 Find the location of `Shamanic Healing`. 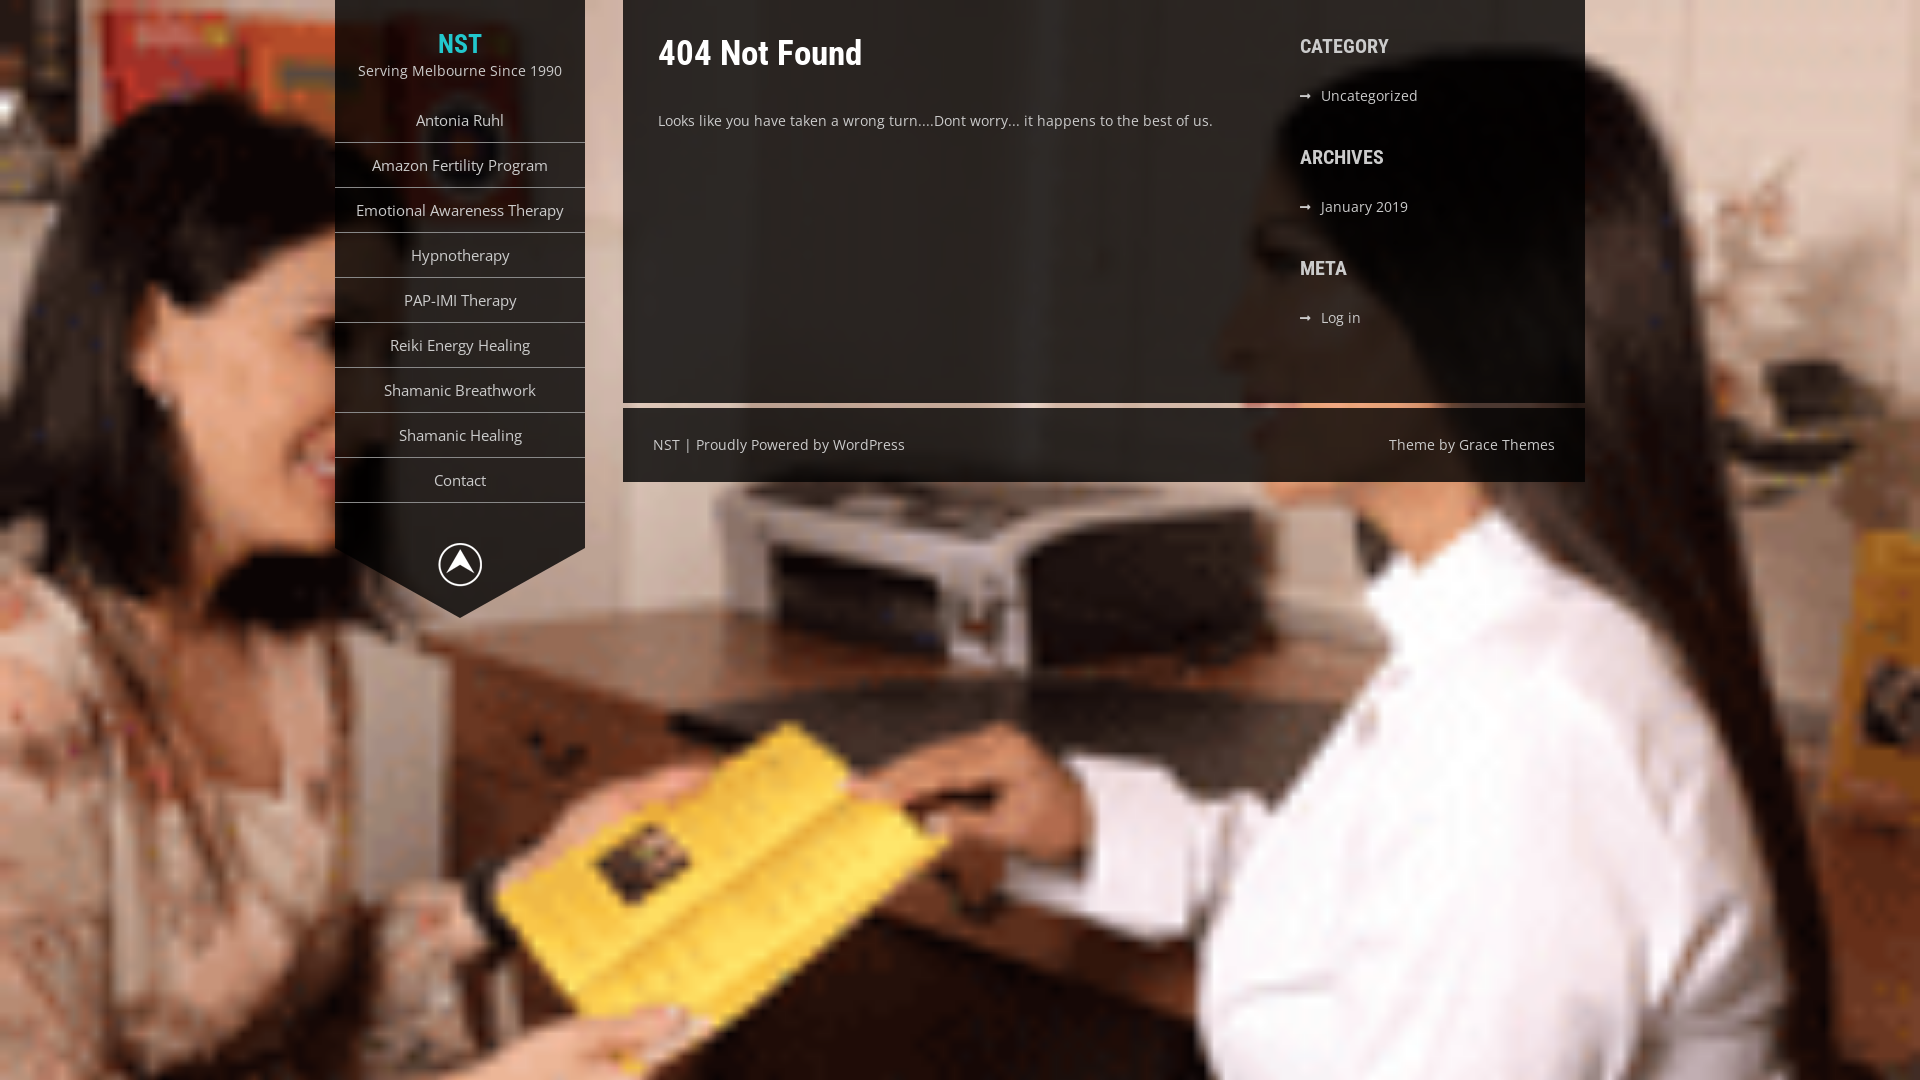

Shamanic Healing is located at coordinates (460, 435).